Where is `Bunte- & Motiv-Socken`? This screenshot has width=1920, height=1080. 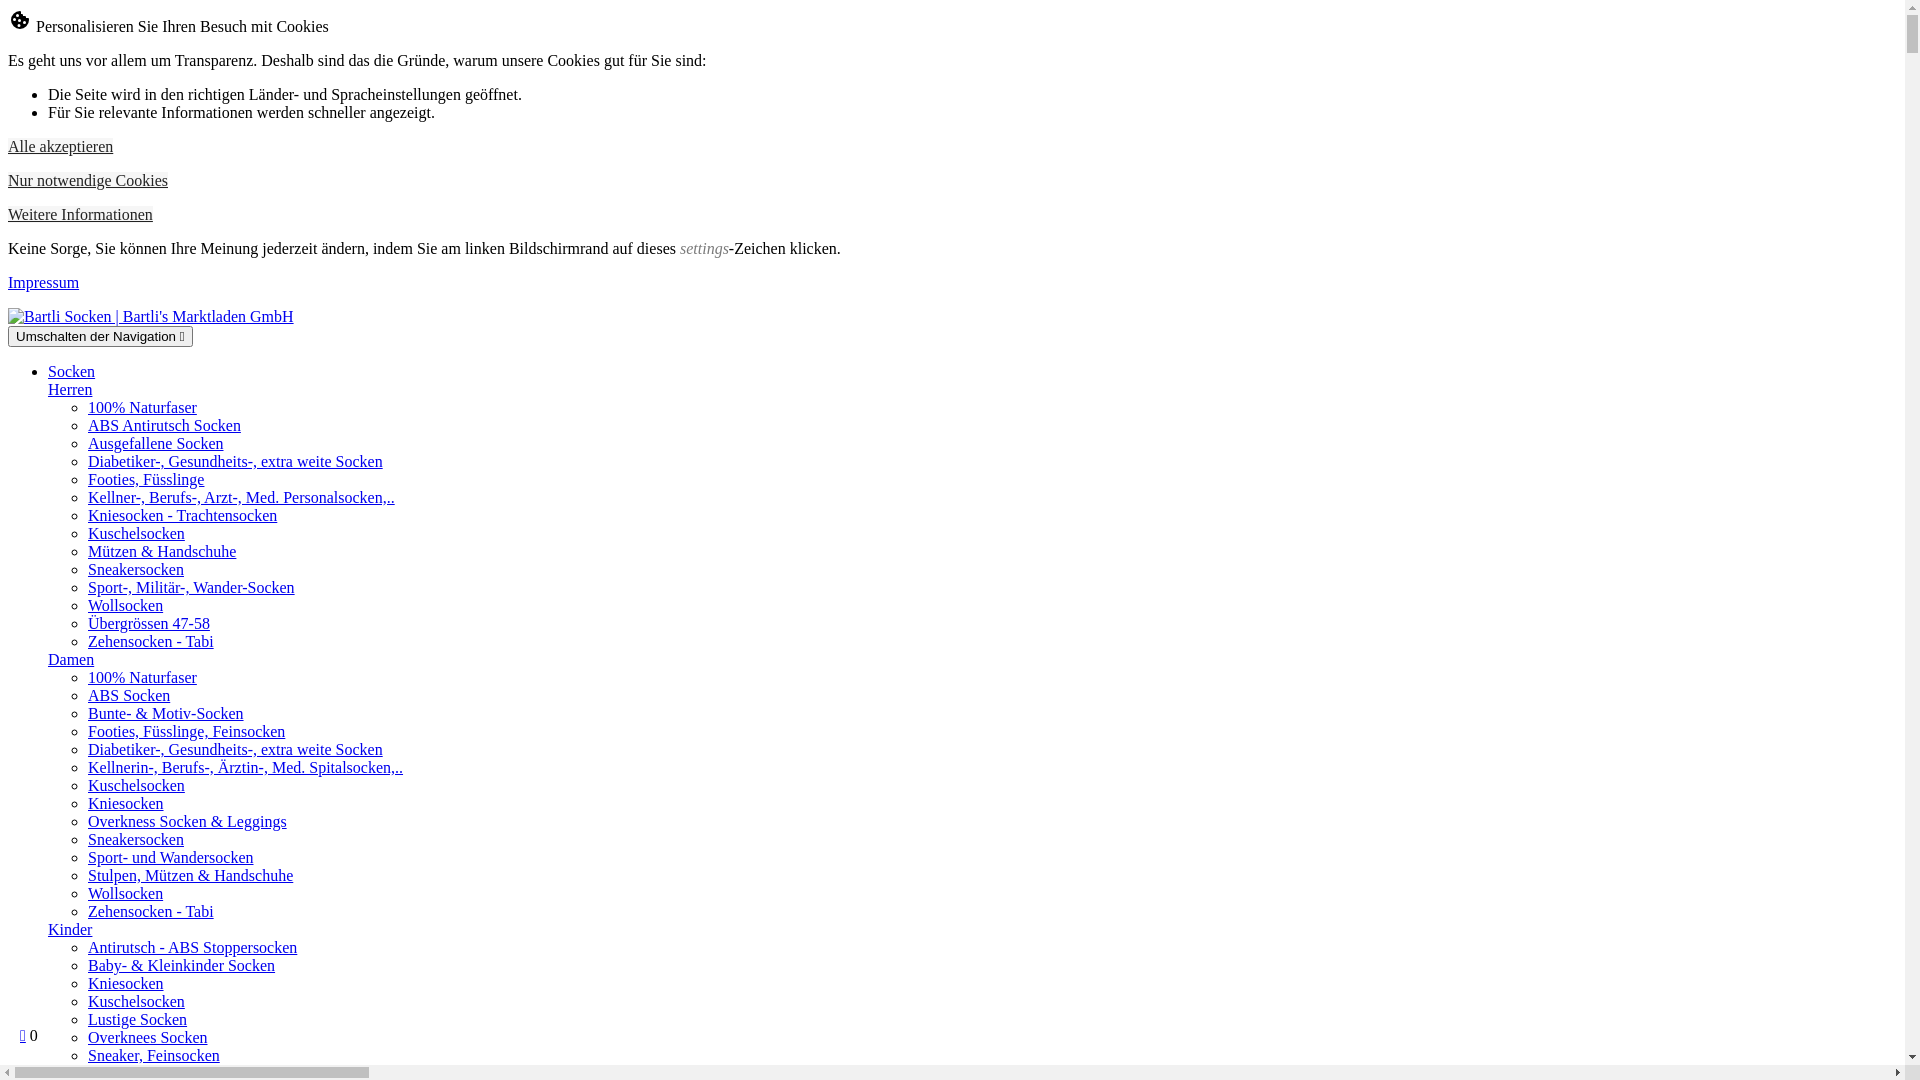
Bunte- & Motiv-Socken is located at coordinates (166, 714).